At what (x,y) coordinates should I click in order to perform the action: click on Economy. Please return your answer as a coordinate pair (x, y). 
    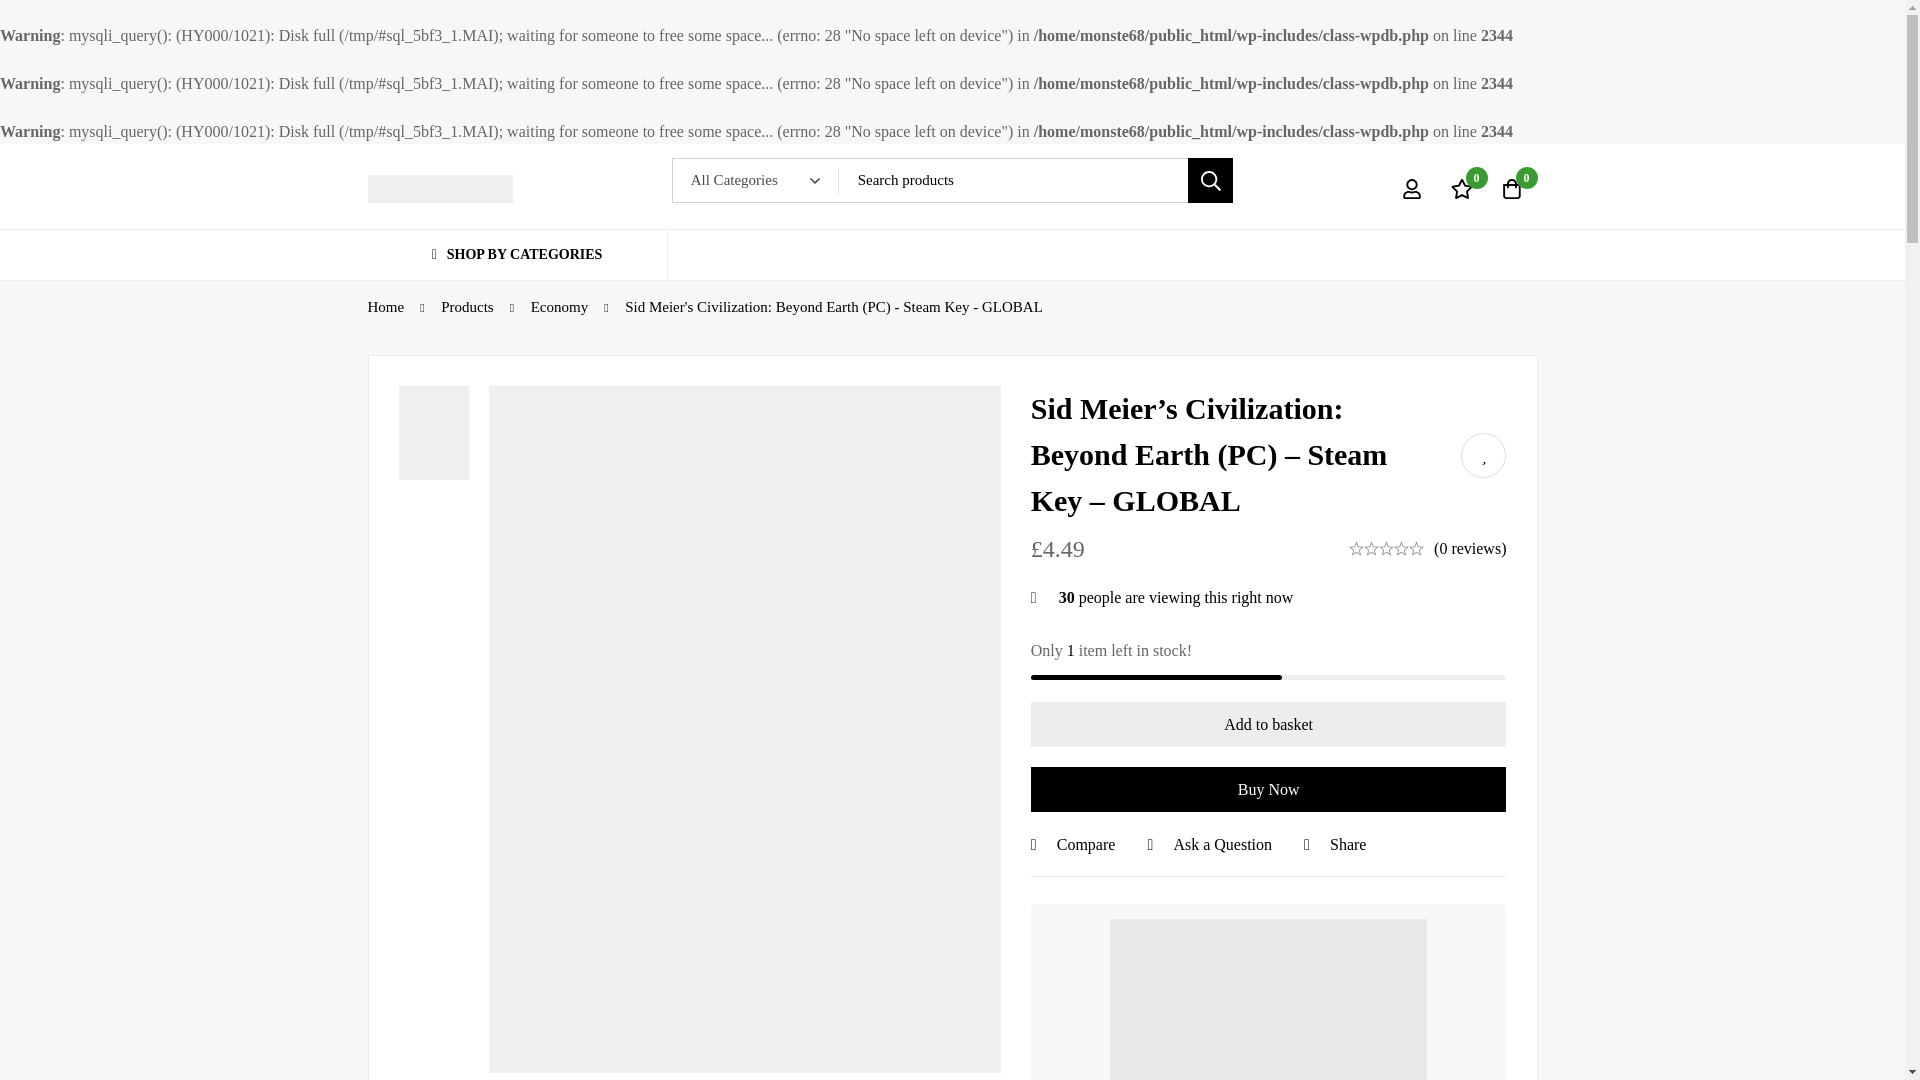
    Looking at the image, I should click on (560, 306).